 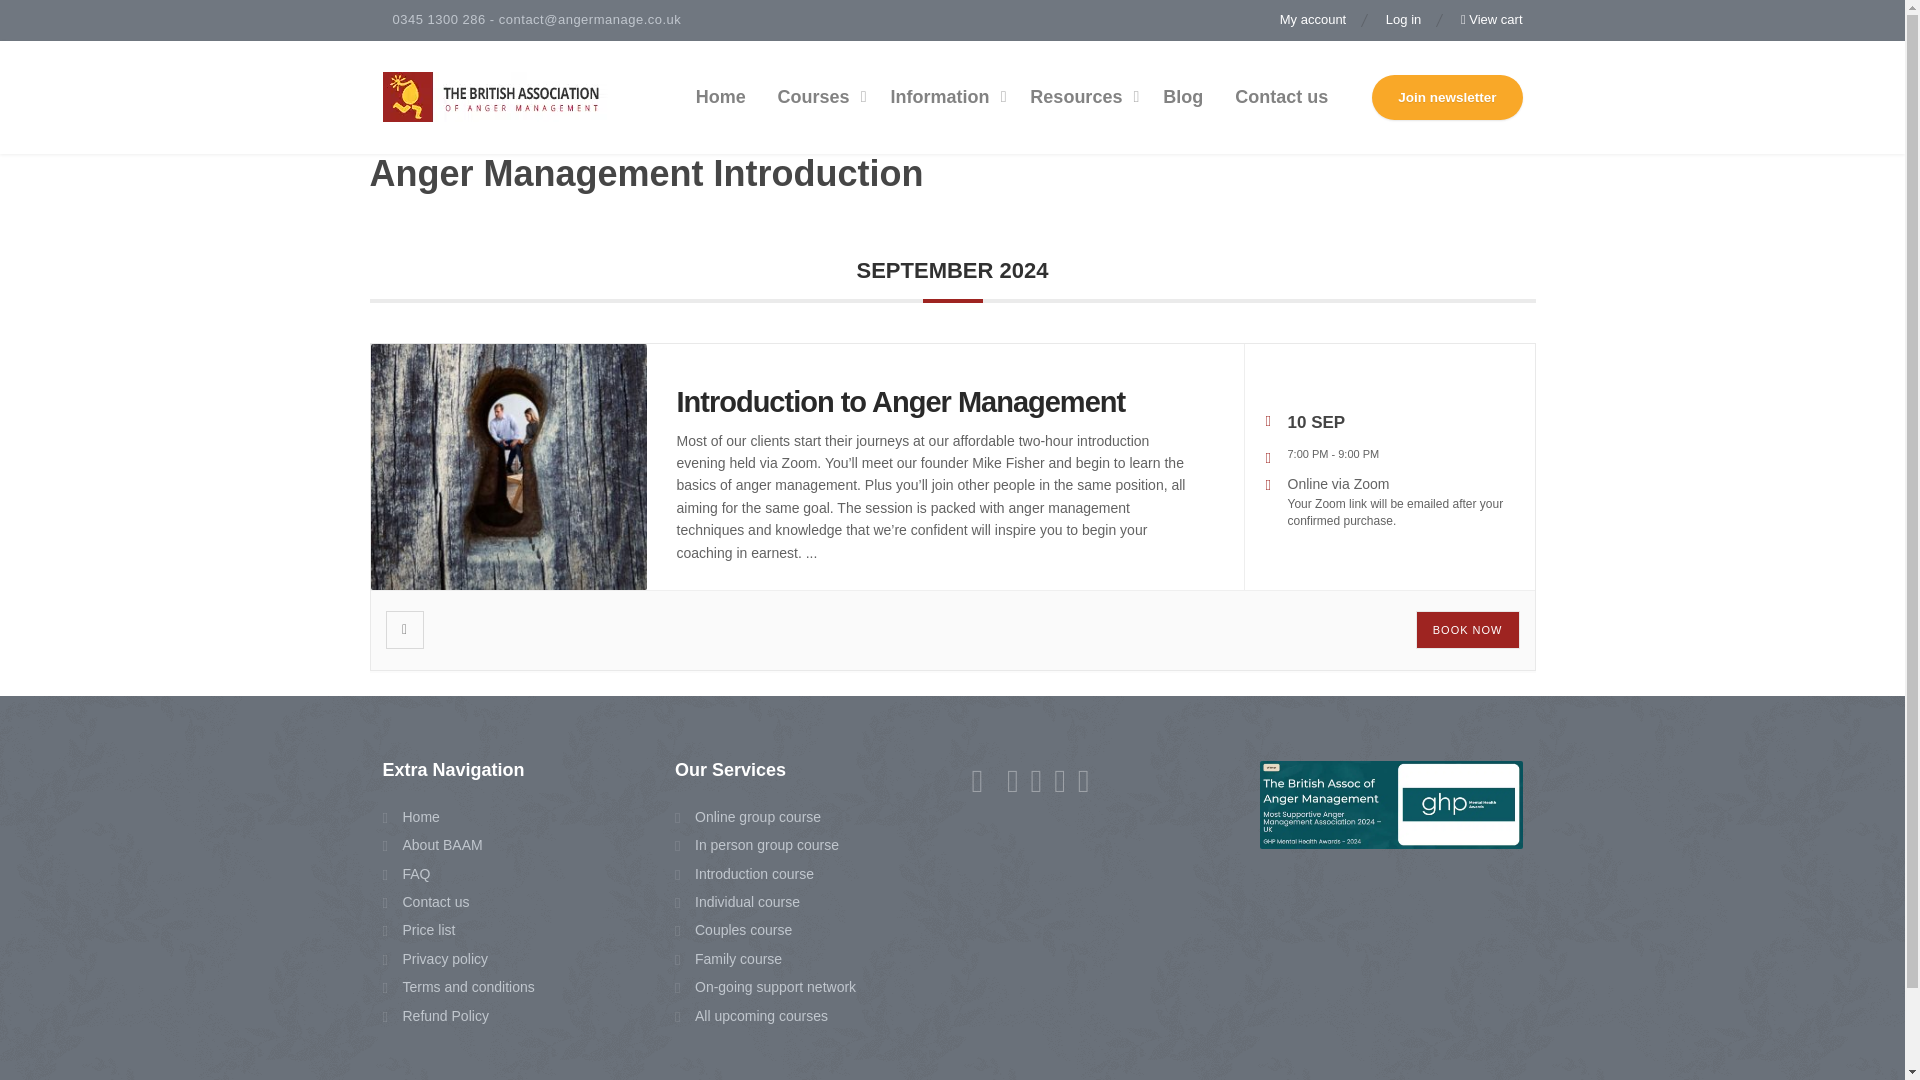 I want to click on Log in, so click(x=1404, y=20).